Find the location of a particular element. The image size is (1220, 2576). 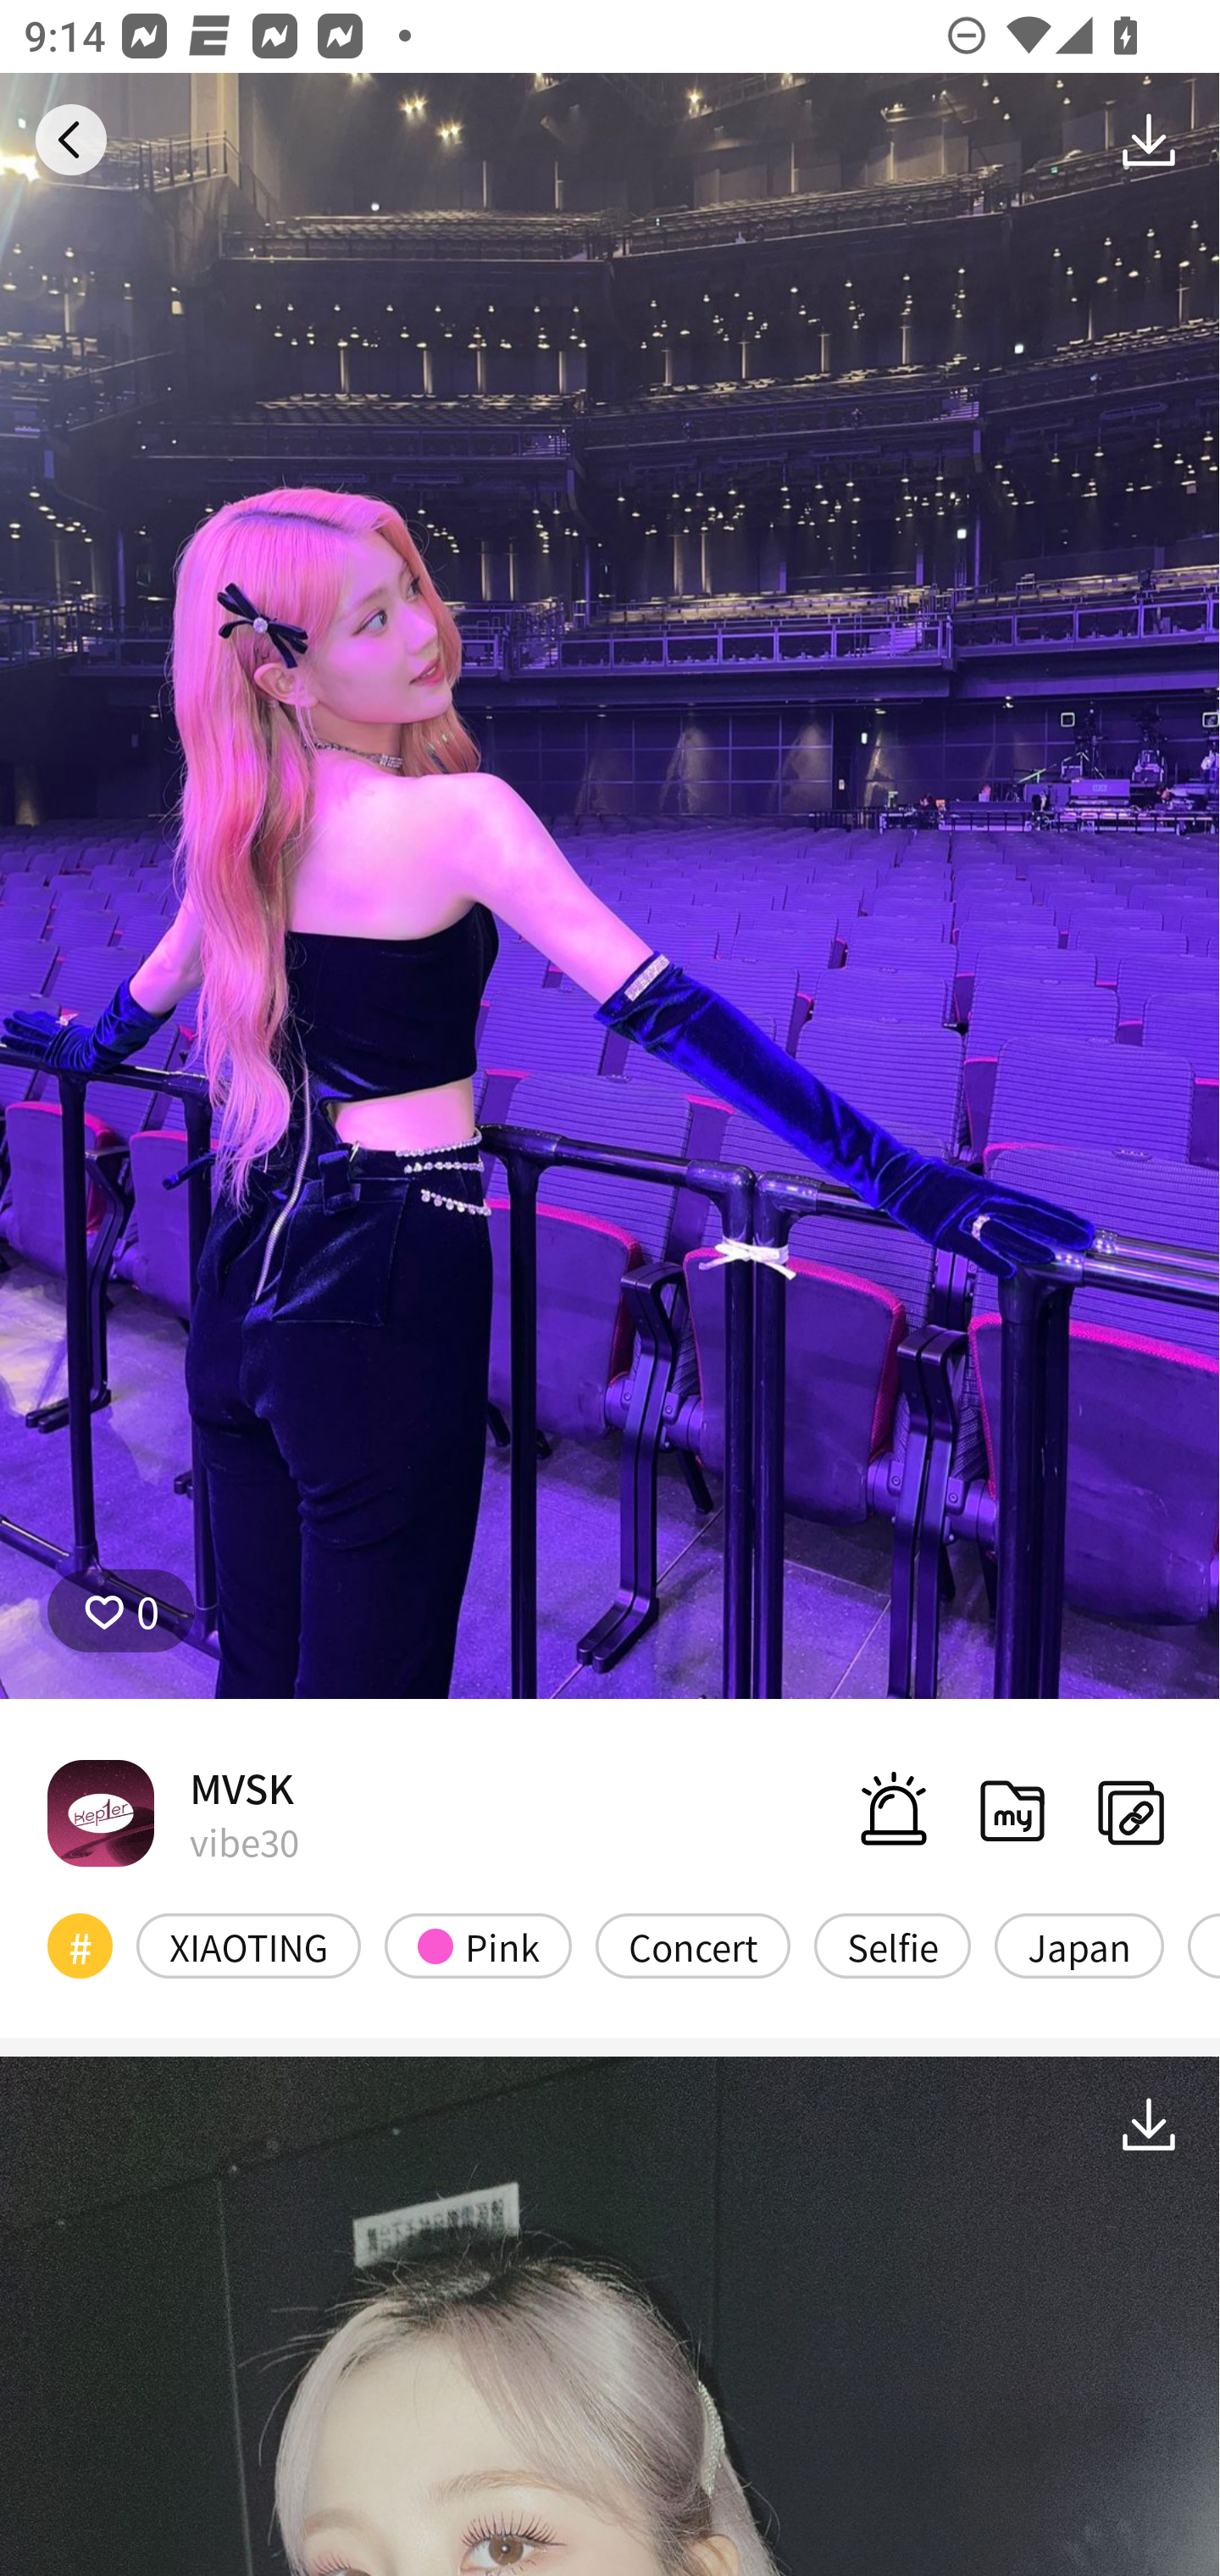

MVSK vibe30 is located at coordinates (173, 1812).